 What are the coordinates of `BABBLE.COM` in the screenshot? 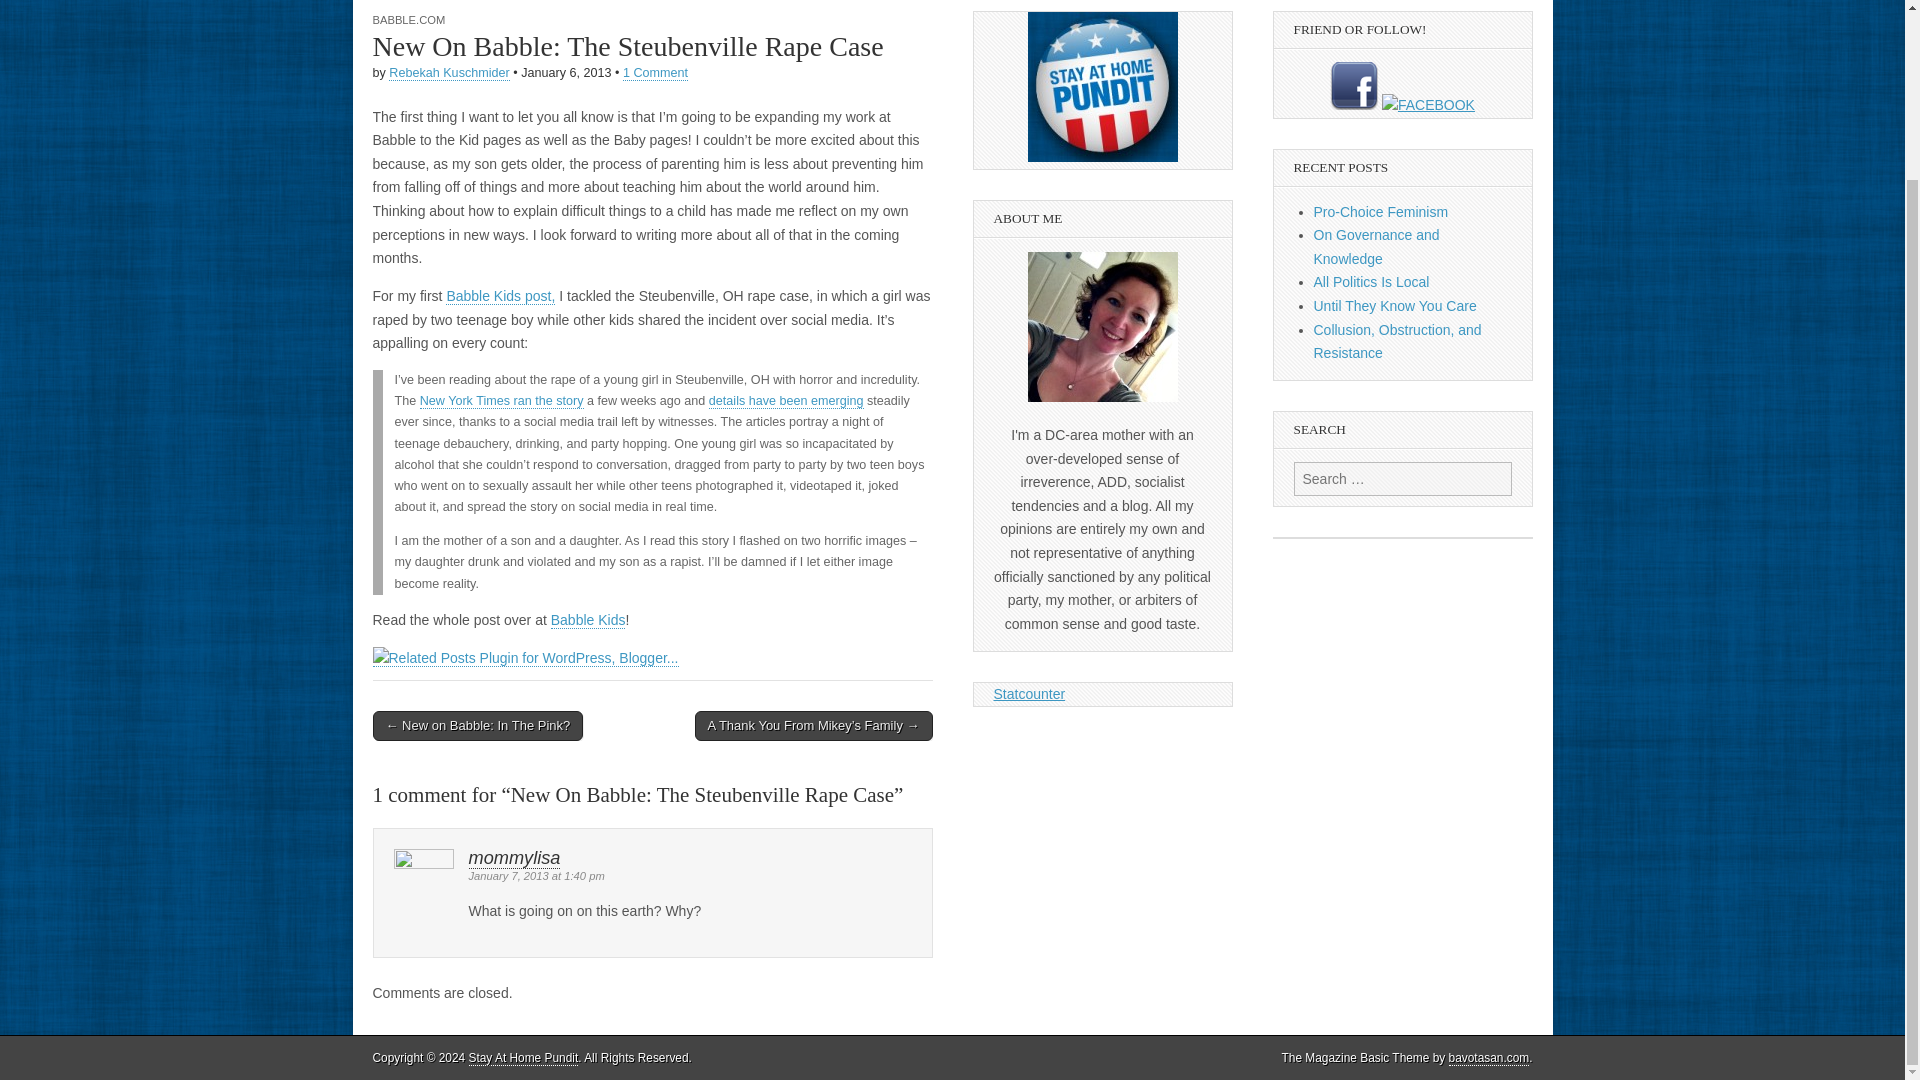 It's located at (408, 20).